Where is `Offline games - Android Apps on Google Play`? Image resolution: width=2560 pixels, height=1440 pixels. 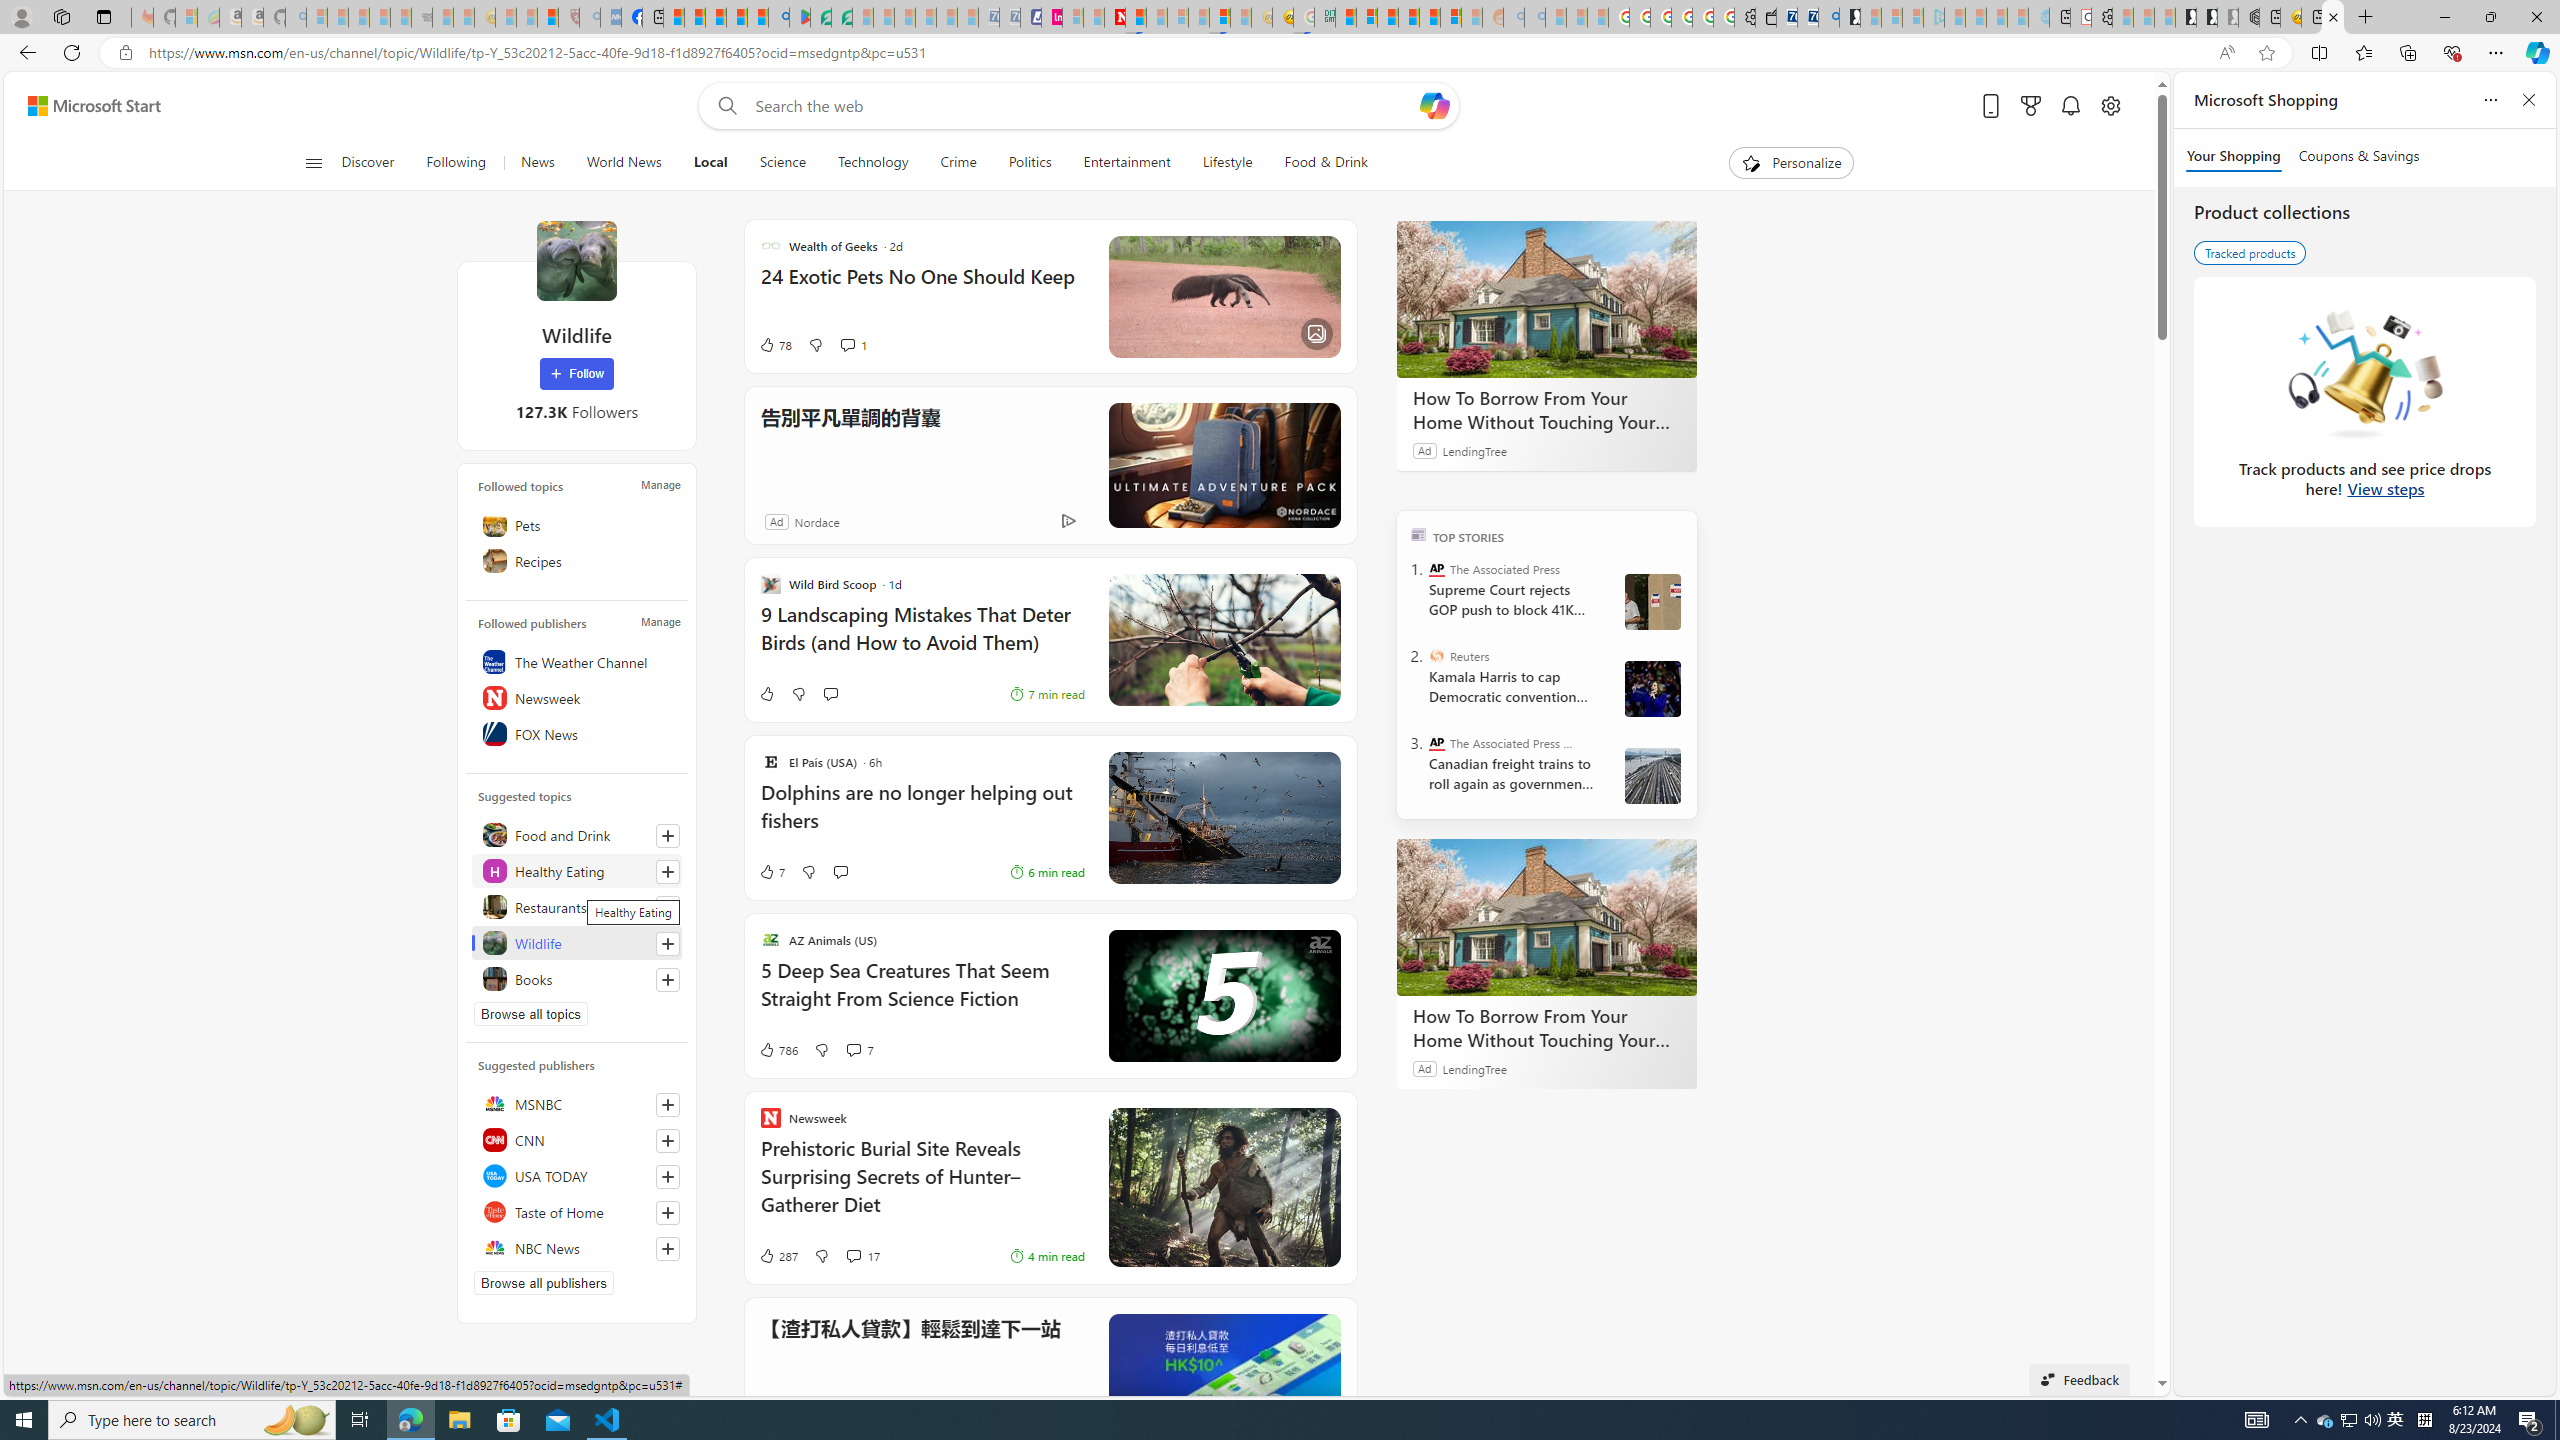
Offline games - Android Apps on Google Play is located at coordinates (800, 17).